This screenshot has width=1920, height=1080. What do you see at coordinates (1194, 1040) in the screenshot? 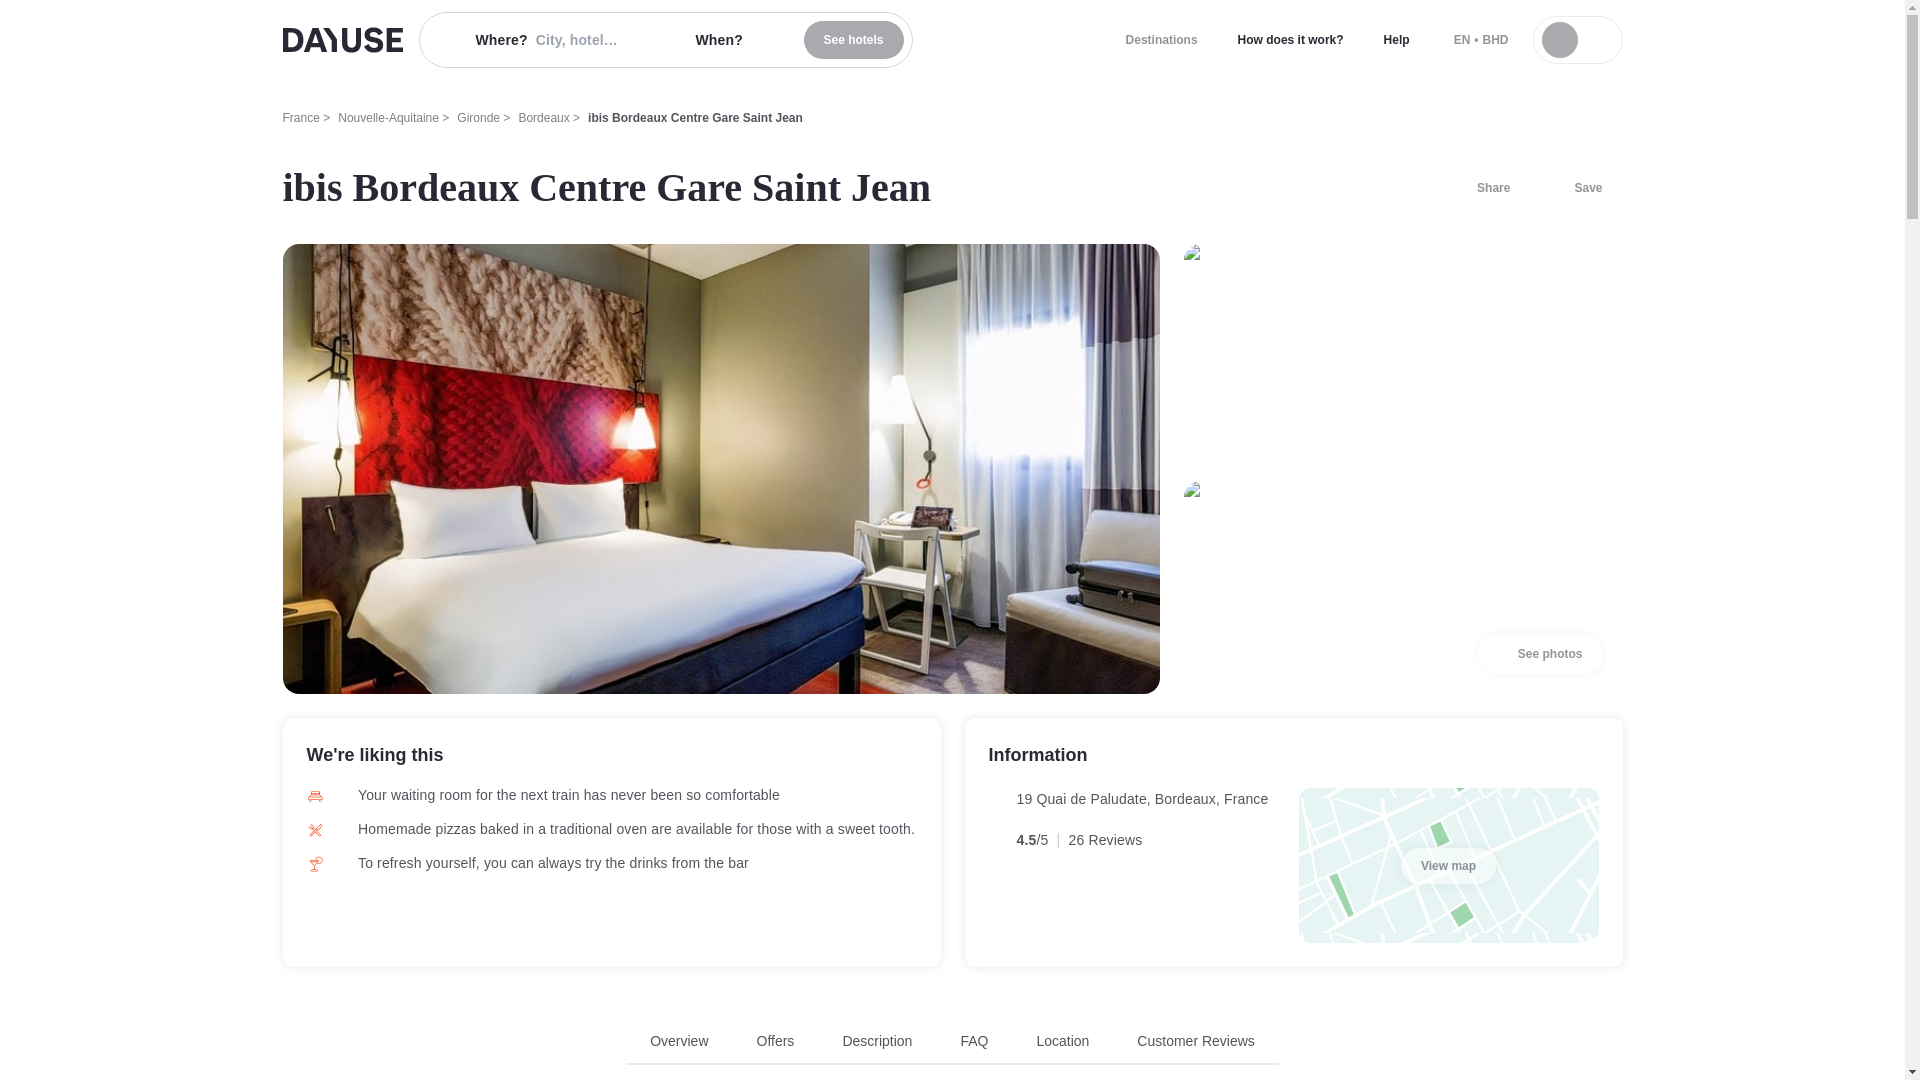
I see `Customer Reviews` at bounding box center [1194, 1040].